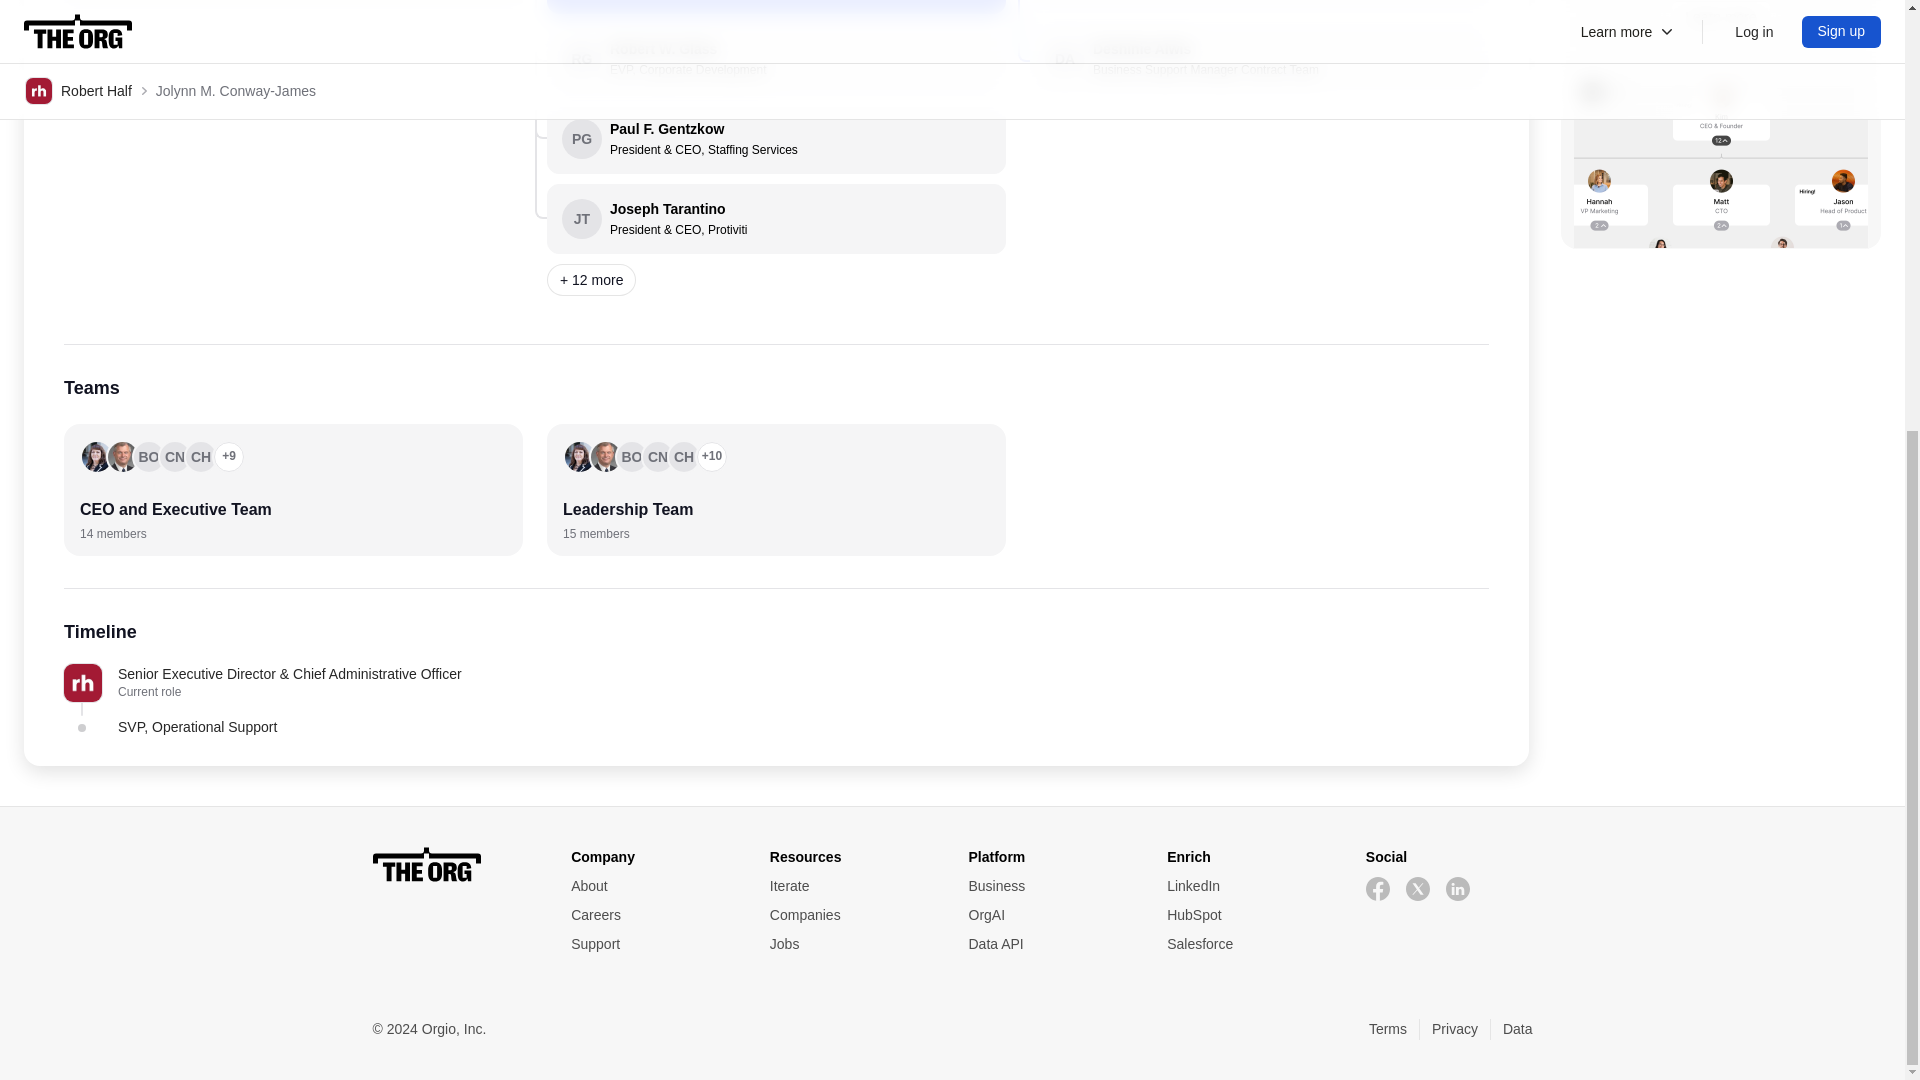 This screenshot has height=1080, width=1920. Describe the element at coordinates (852, 944) in the screenshot. I see `Jobs` at that location.